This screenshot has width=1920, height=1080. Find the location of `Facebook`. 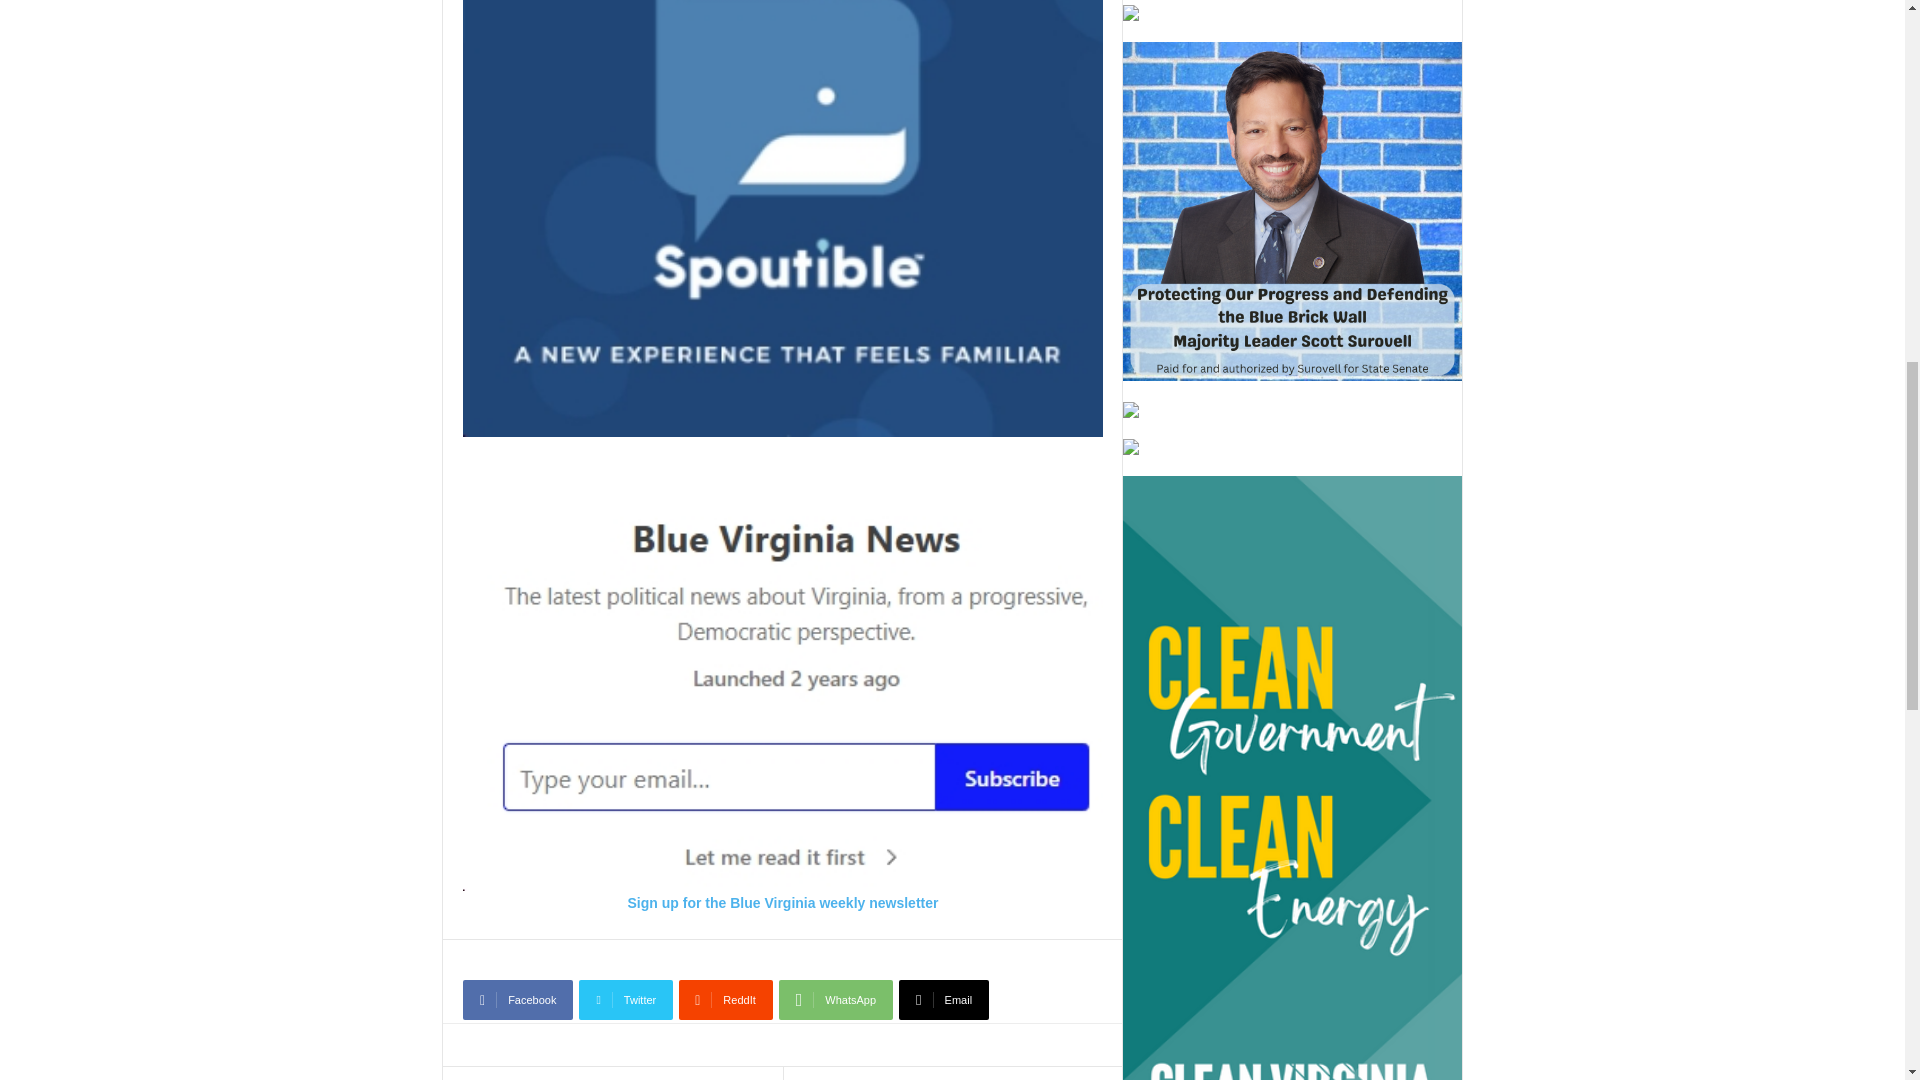

Facebook is located at coordinates (517, 999).